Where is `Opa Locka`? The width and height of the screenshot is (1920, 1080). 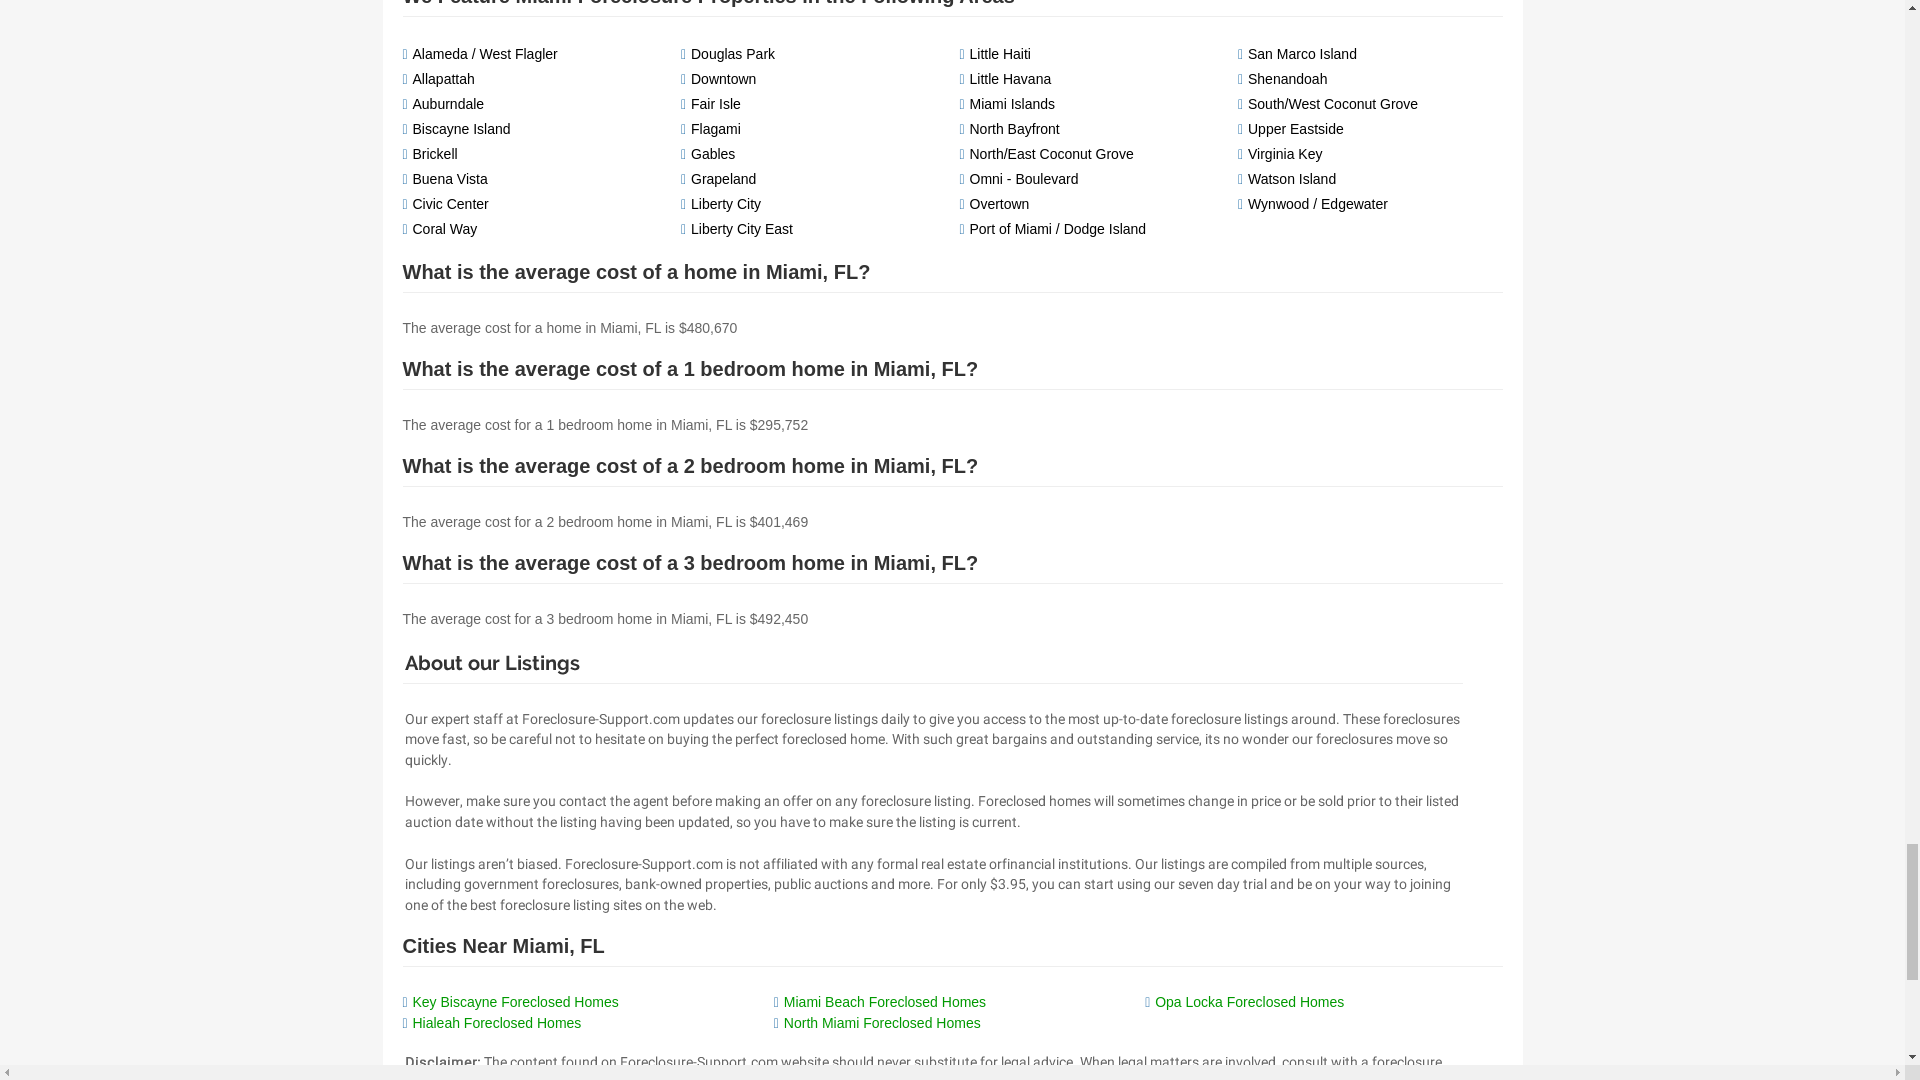
Opa Locka is located at coordinates (1250, 1001).